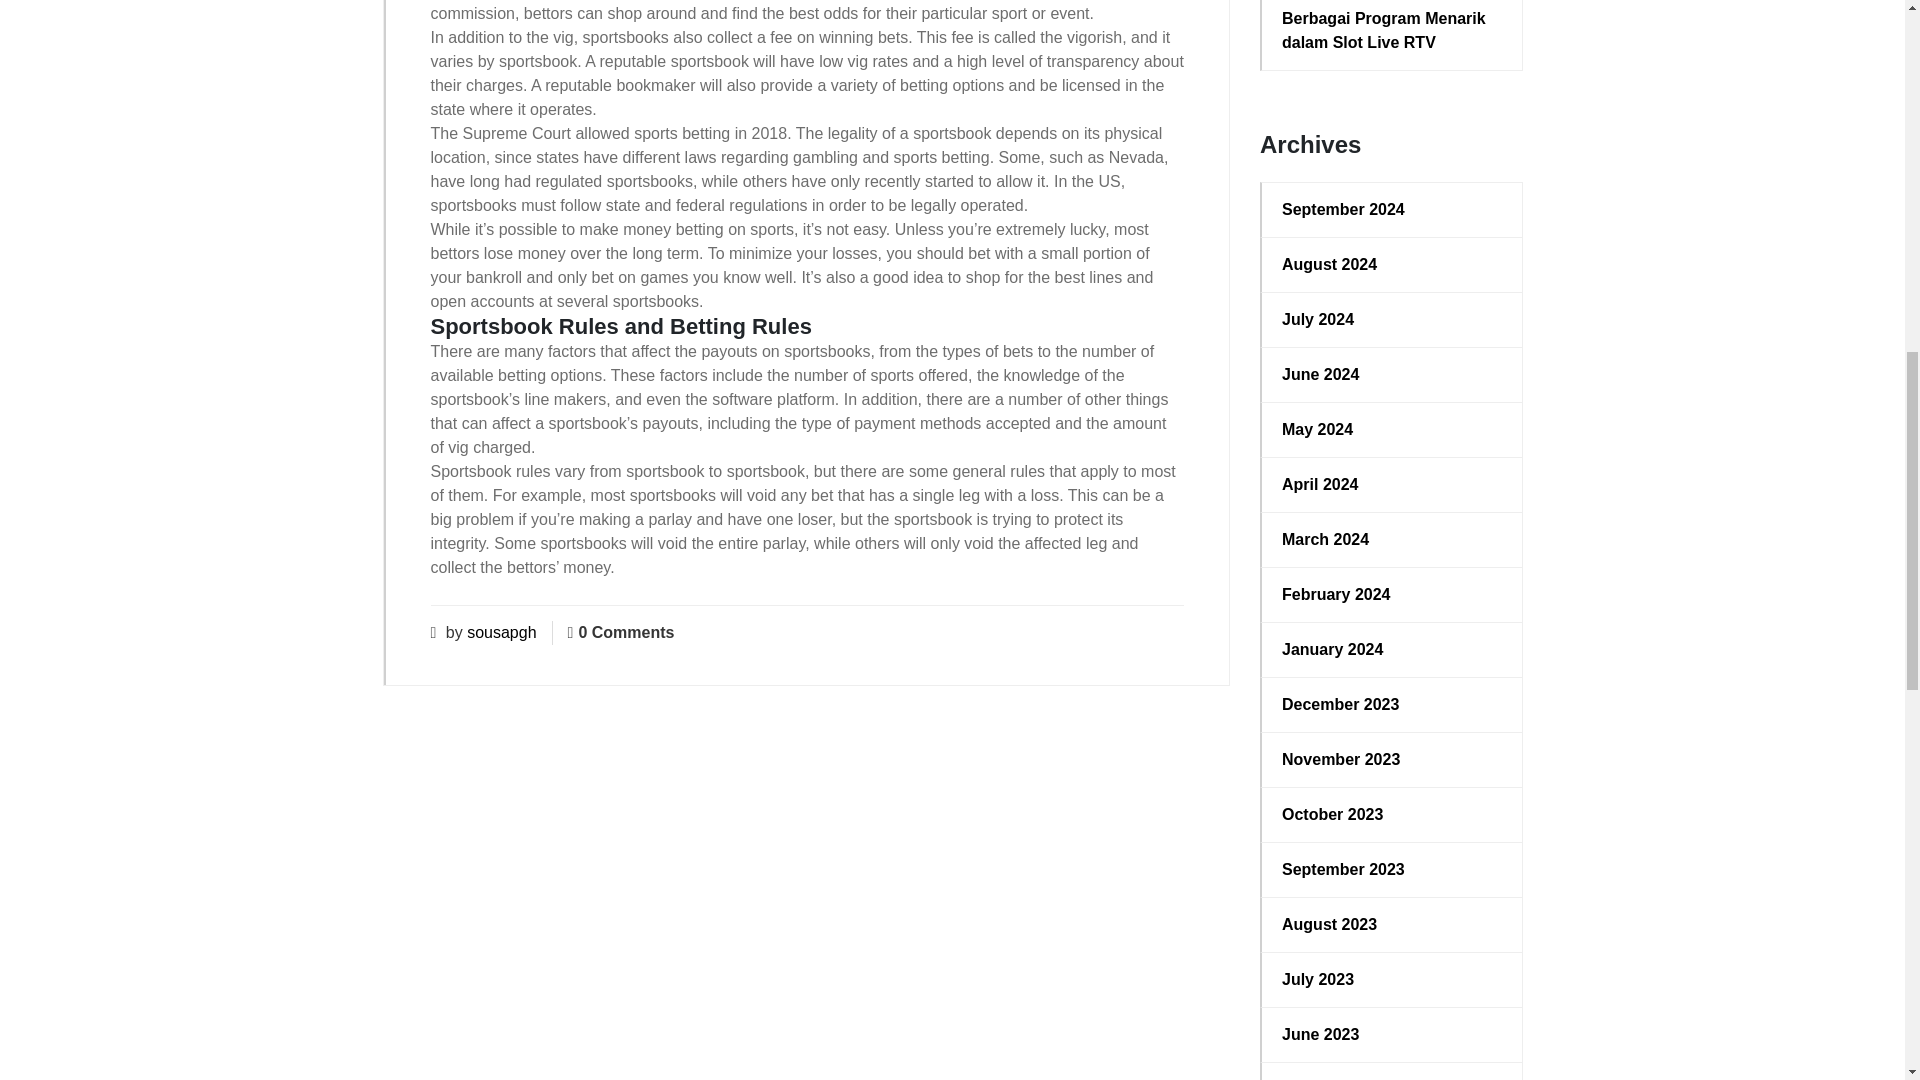 The width and height of the screenshot is (1920, 1080). What do you see at coordinates (1392, 1034) in the screenshot?
I see `June 2023` at bounding box center [1392, 1034].